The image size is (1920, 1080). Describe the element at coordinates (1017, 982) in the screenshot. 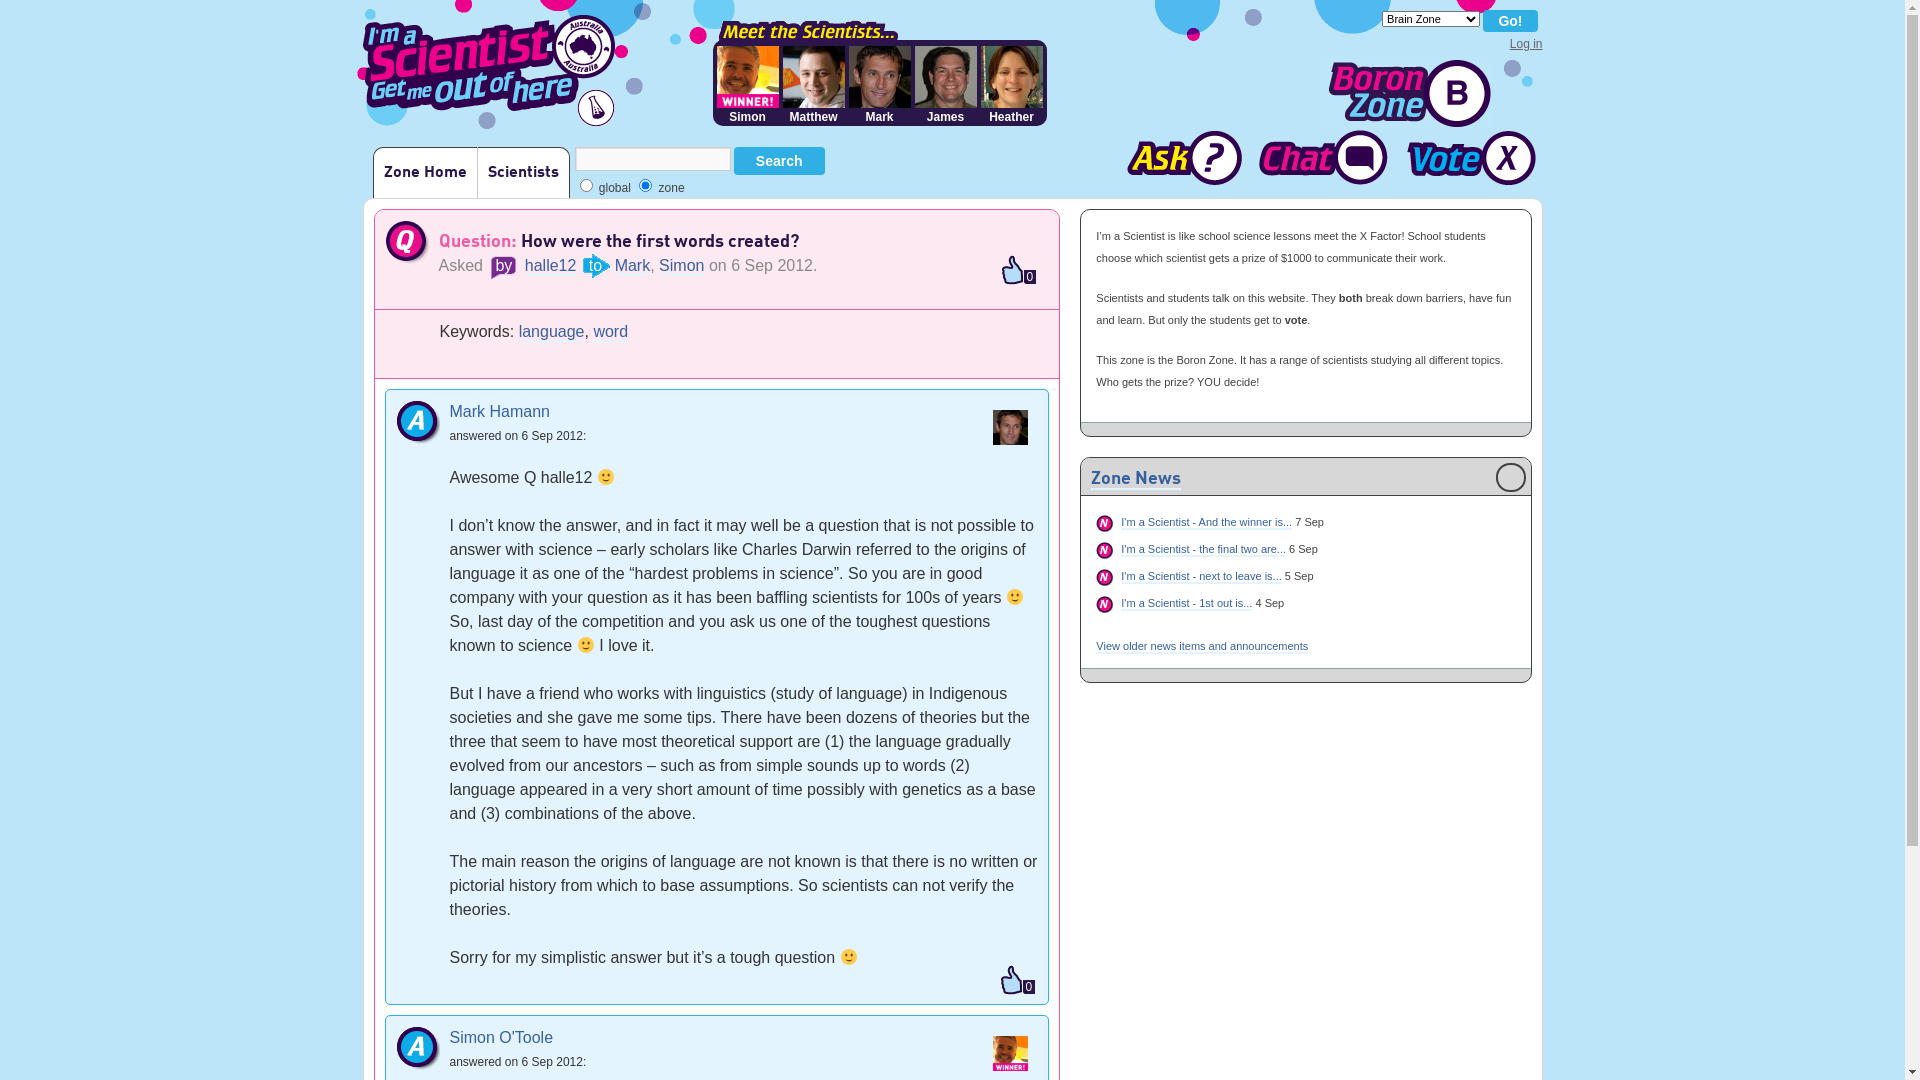

I see `0` at that location.